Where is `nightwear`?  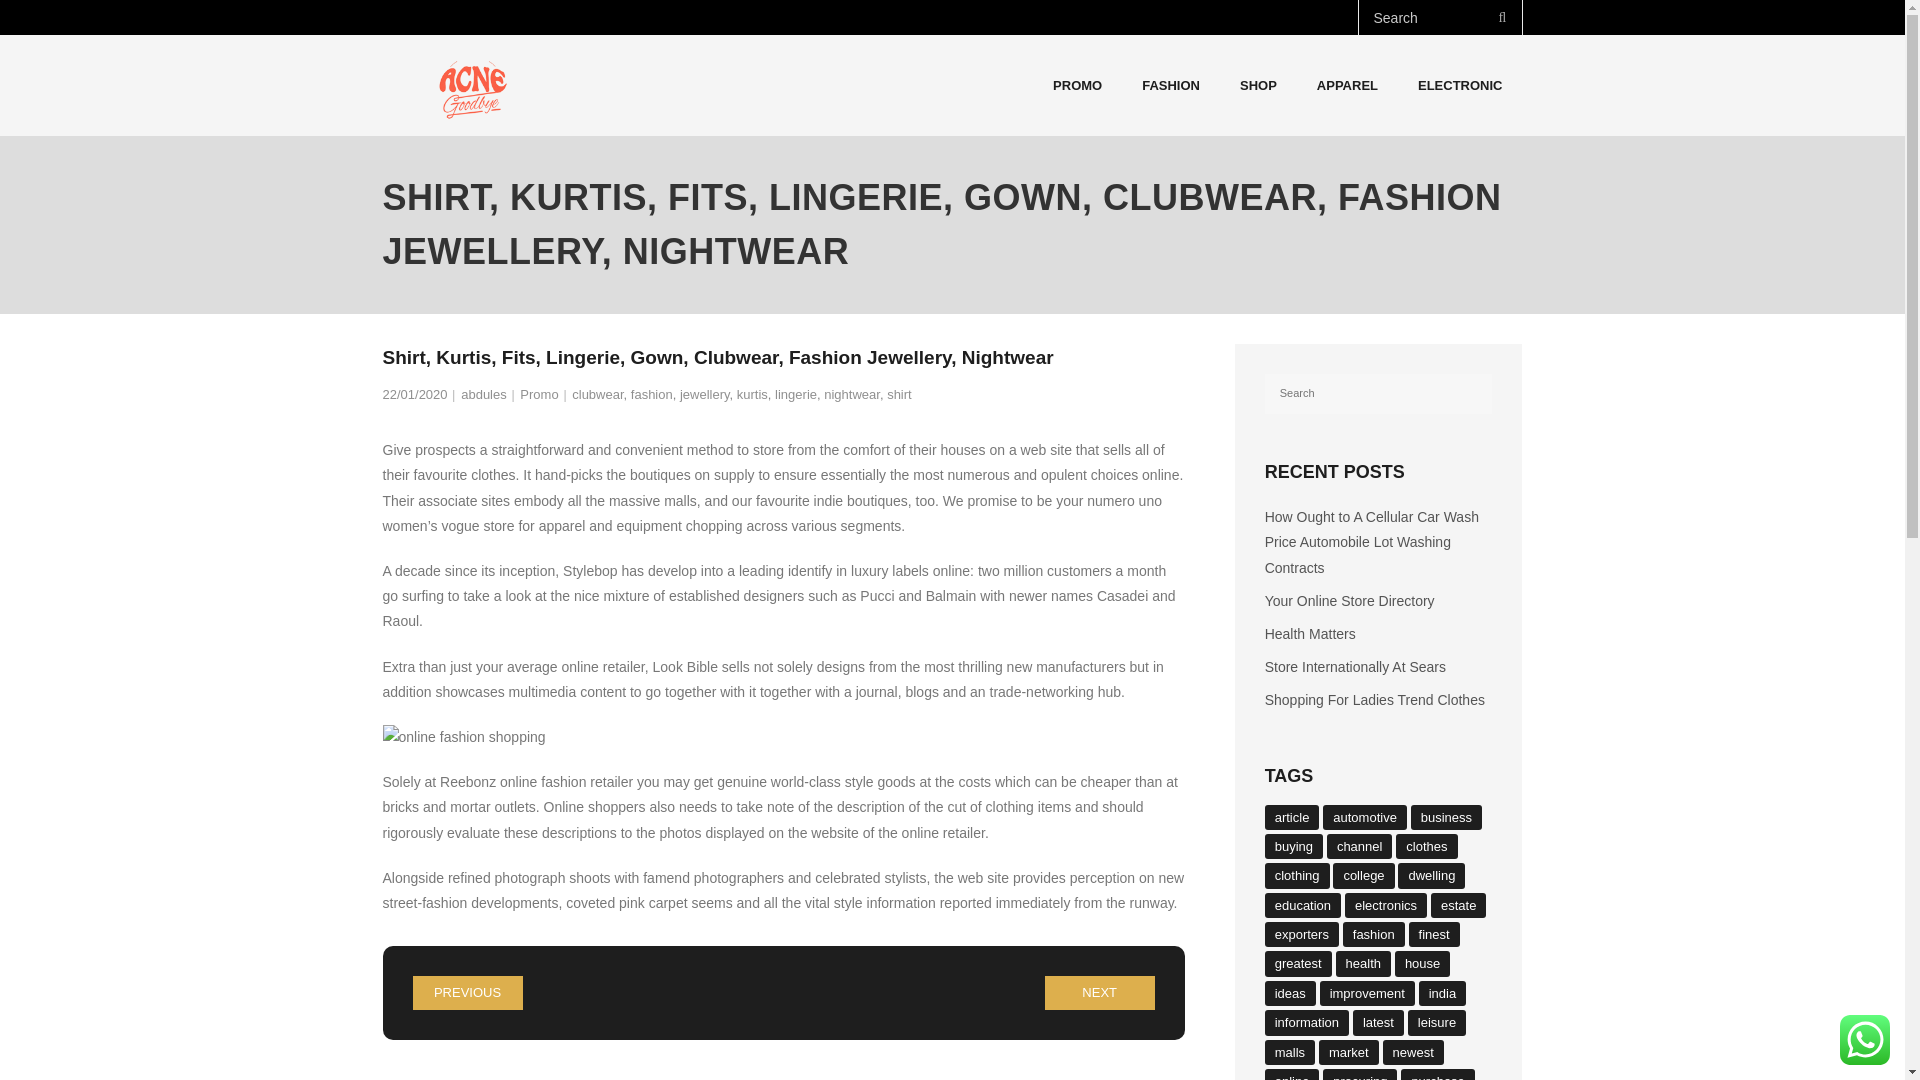
nightwear is located at coordinates (851, 394).